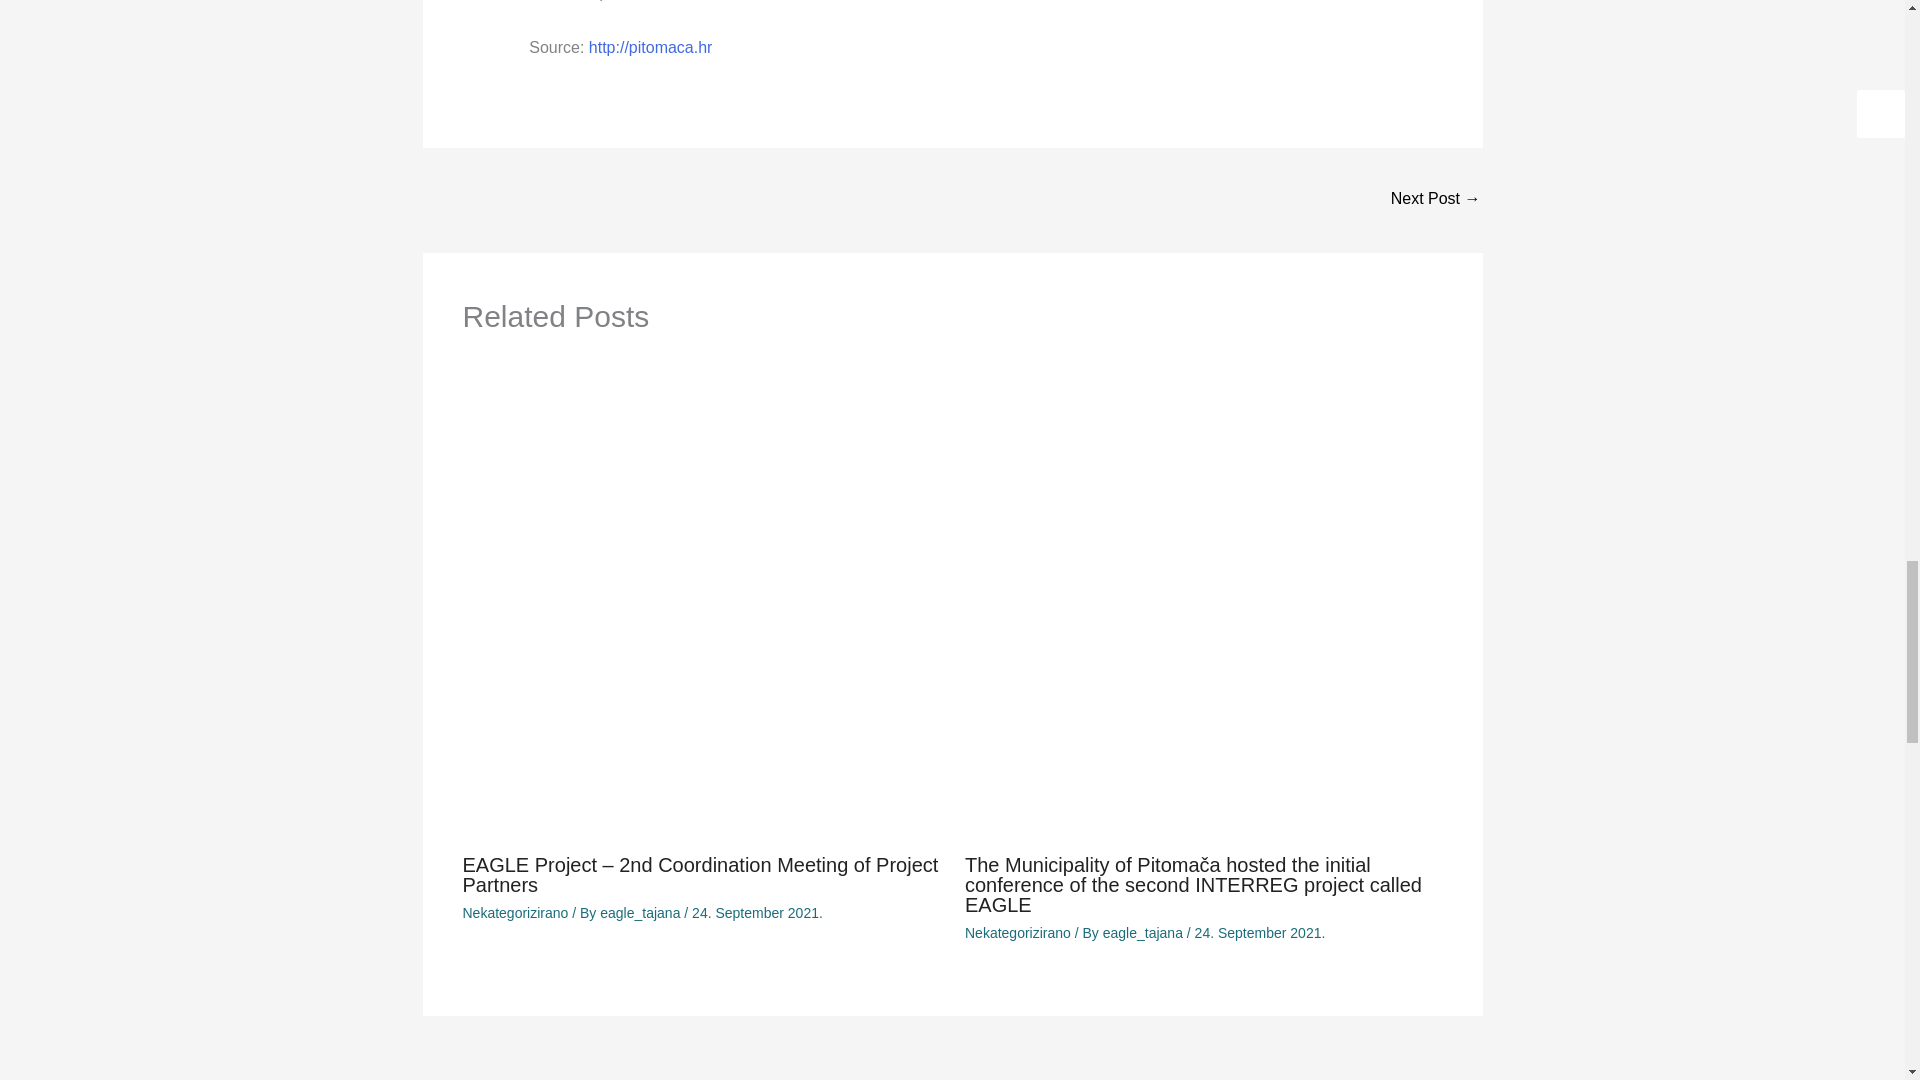  I want to click on EAGLE Project - 2nd Coordination Meeting of Project Partners, so click(1435, 200).